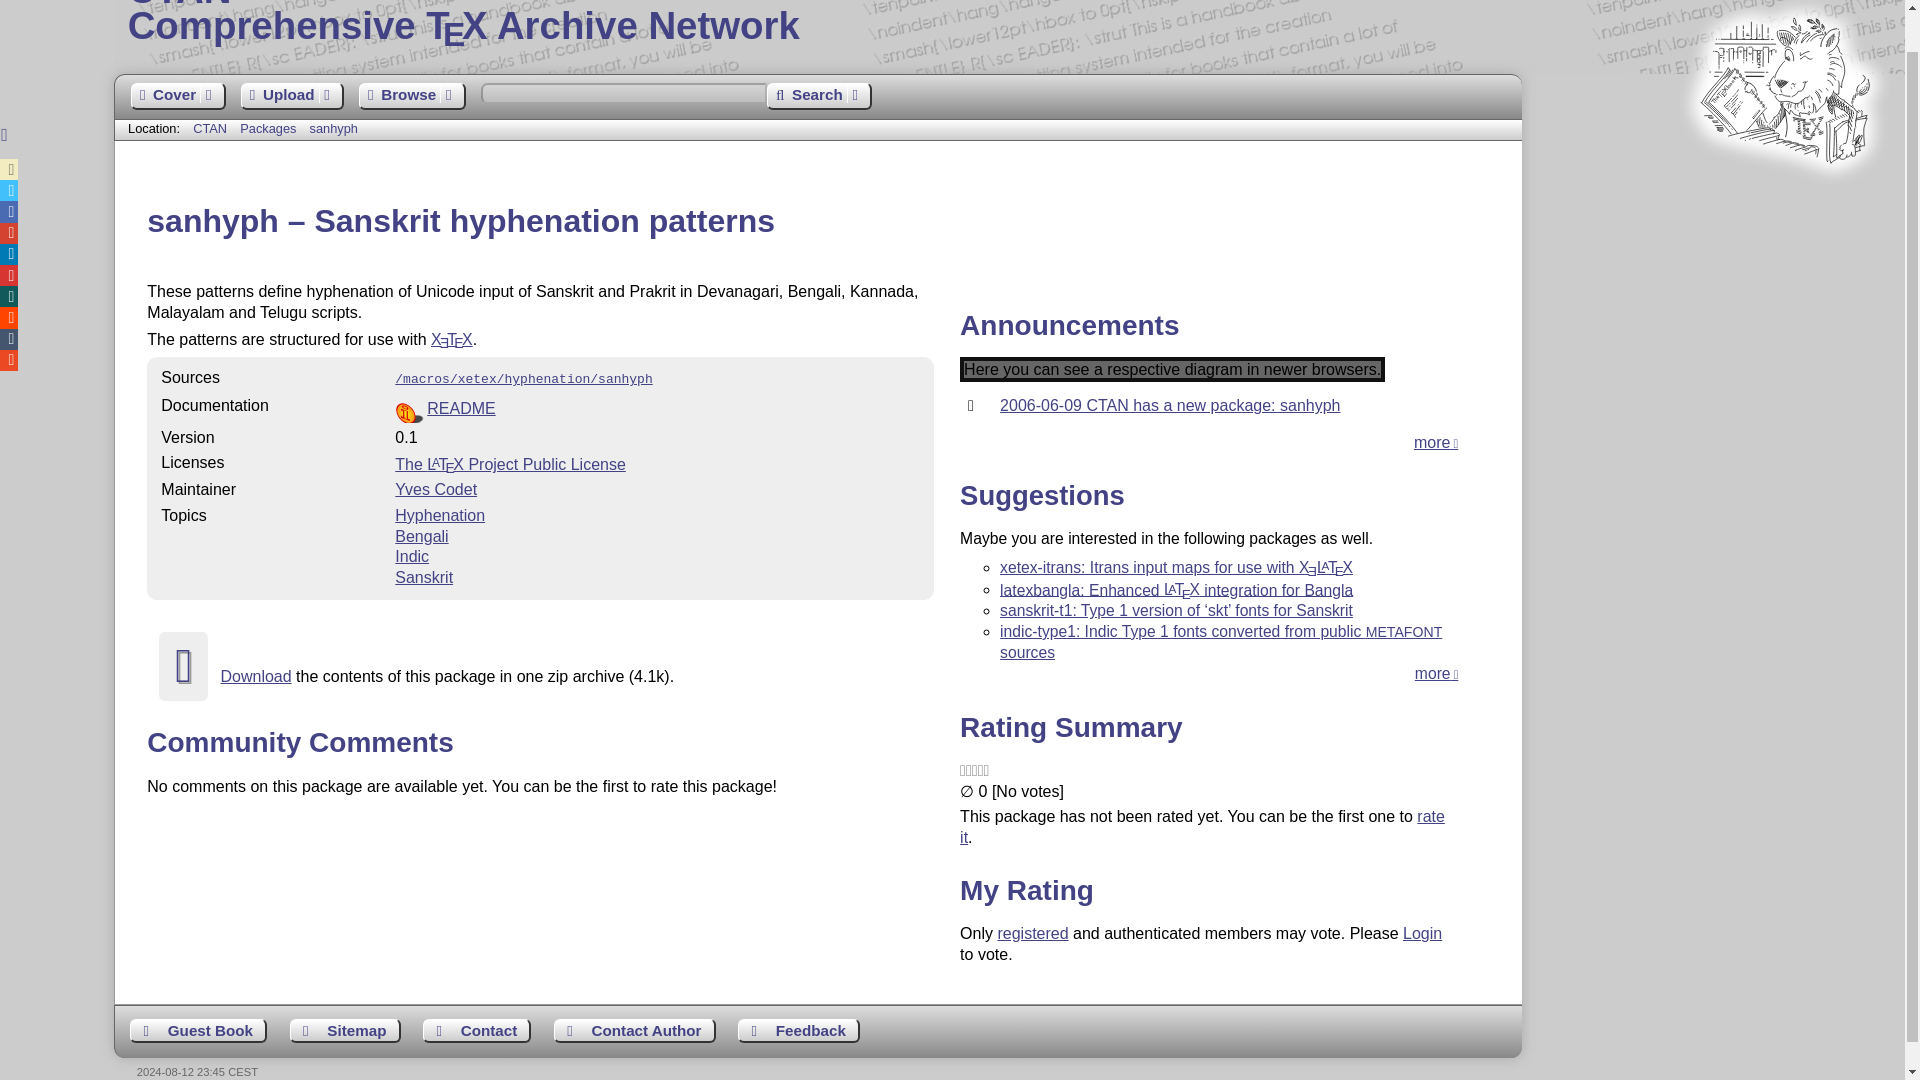 The width and height of the screenshot is (1920, 1080). What do you see at coordinates (345, 1031) in the screenshot?
I see `Show the structure of this site` at bounding box center [345, 1031].